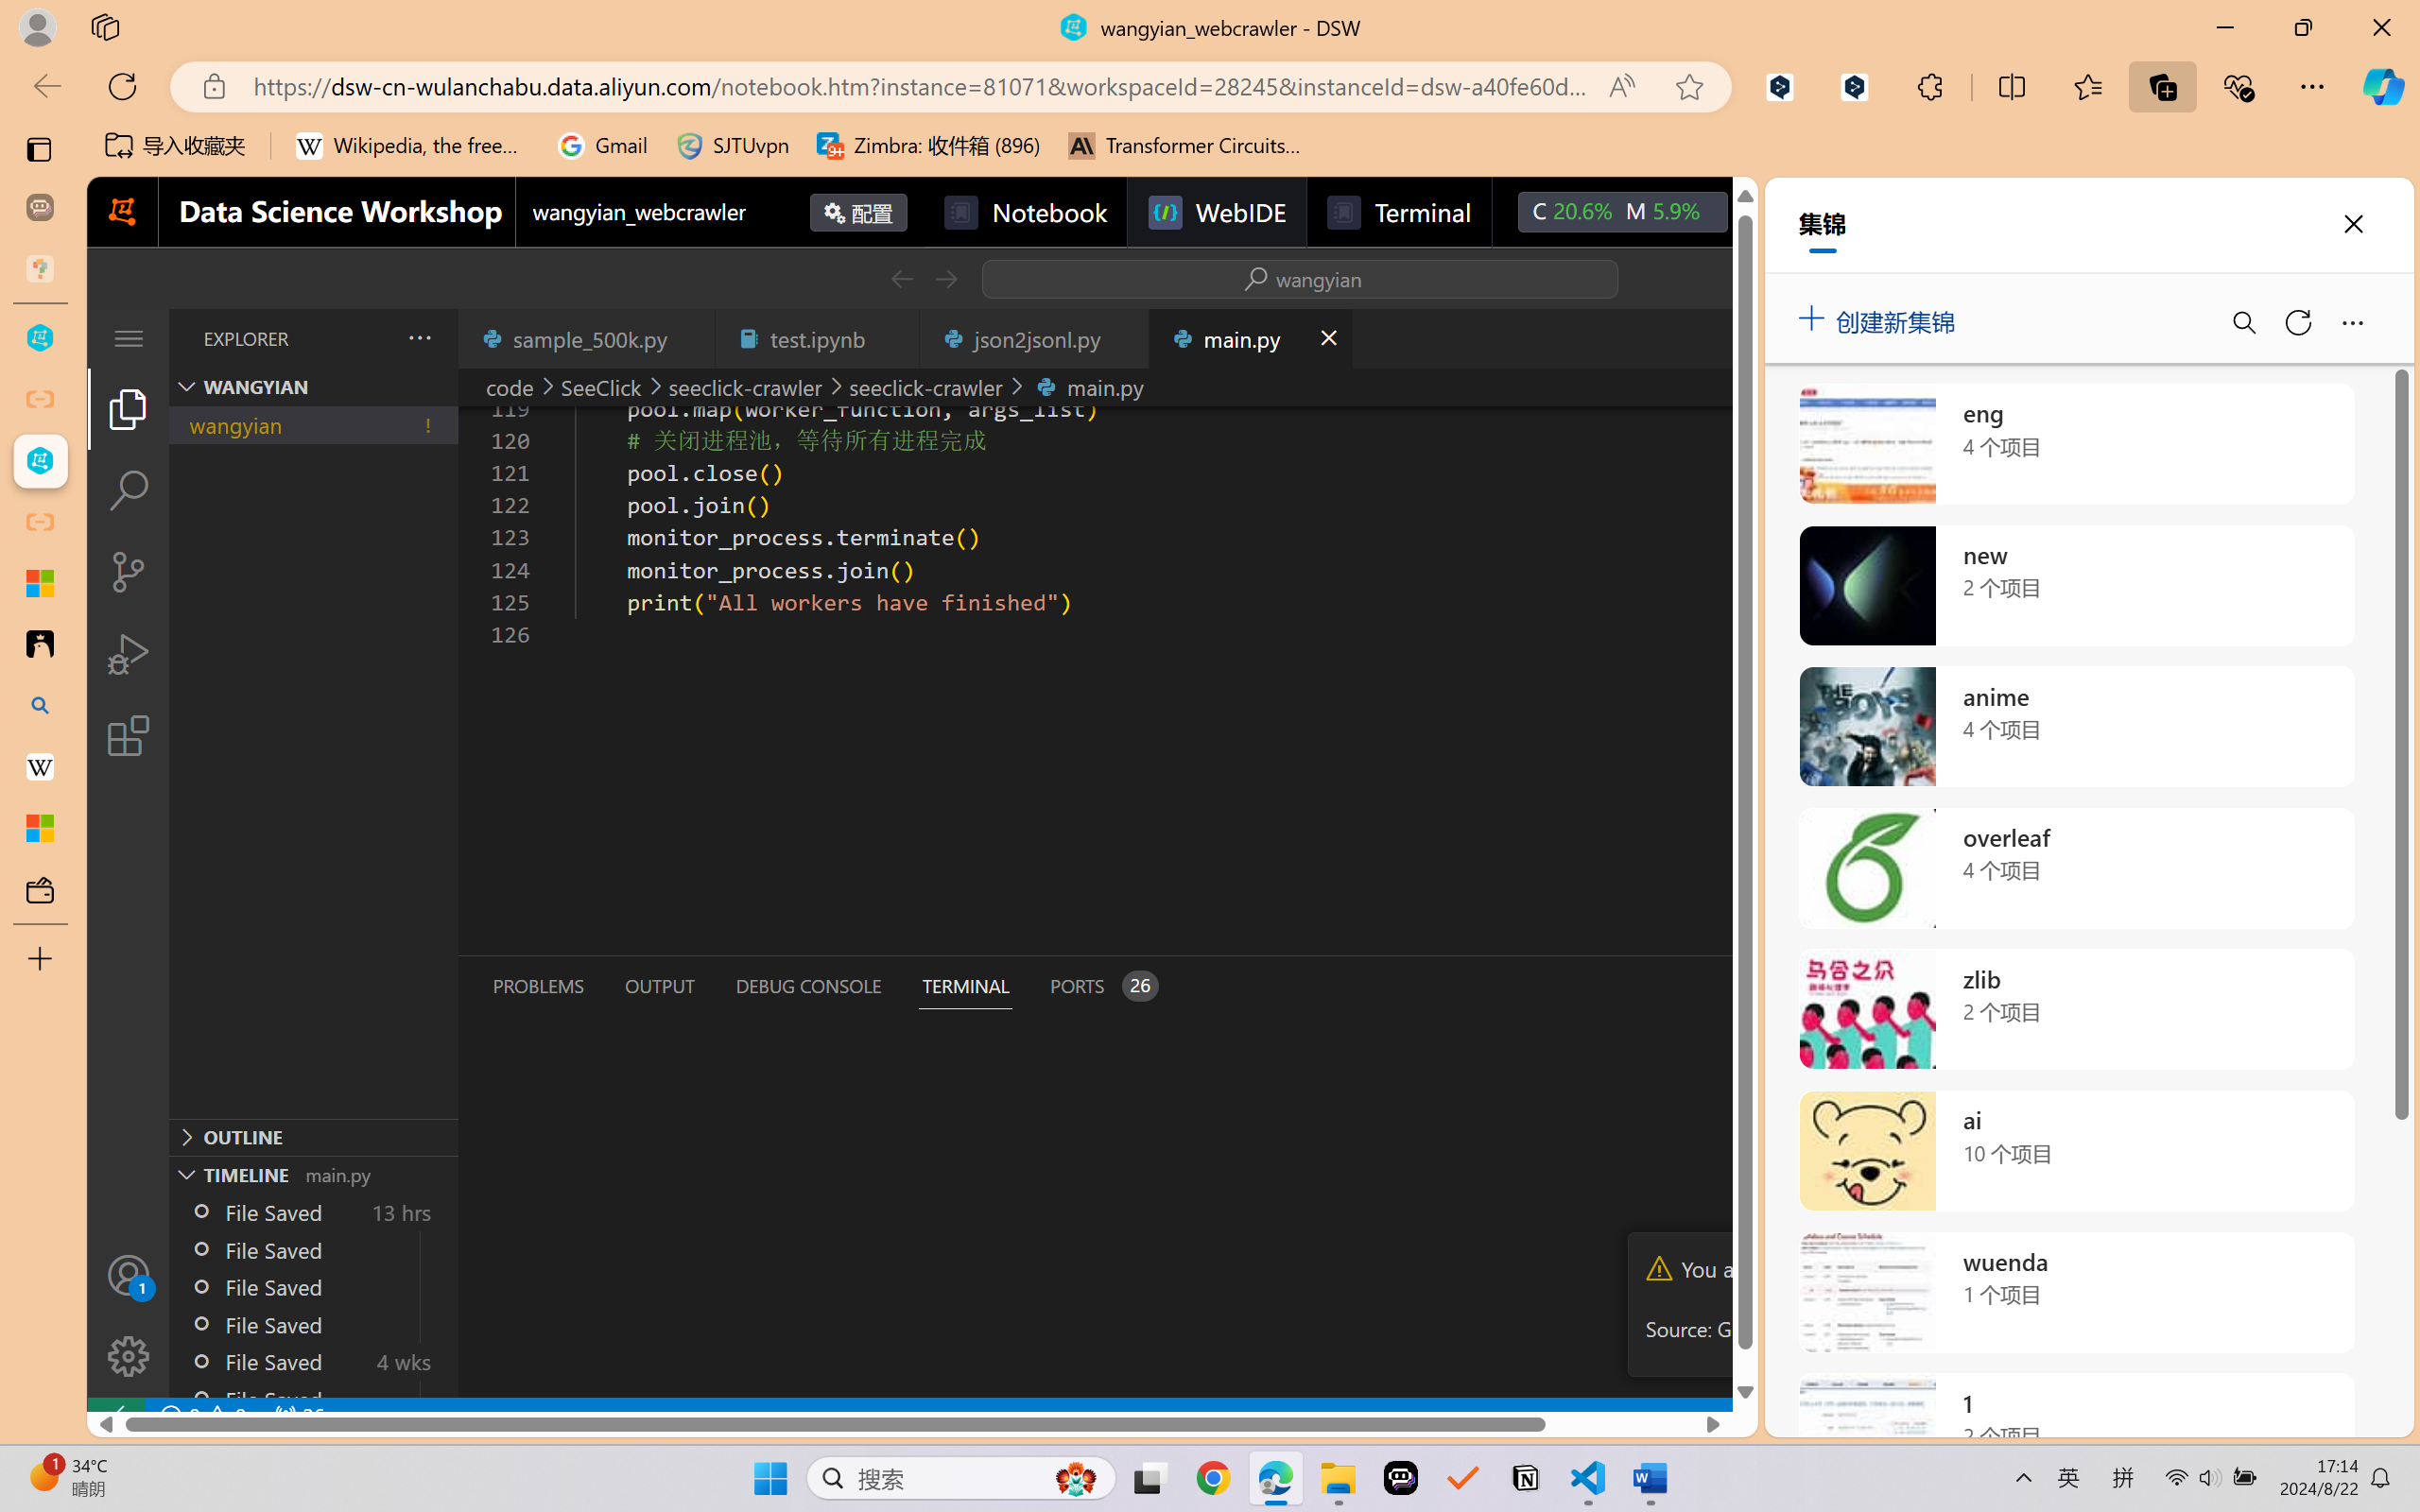 This screenshot has width=2420, height=1512. I want to click on wangyian_dsw - DSW, so click(40, 338).